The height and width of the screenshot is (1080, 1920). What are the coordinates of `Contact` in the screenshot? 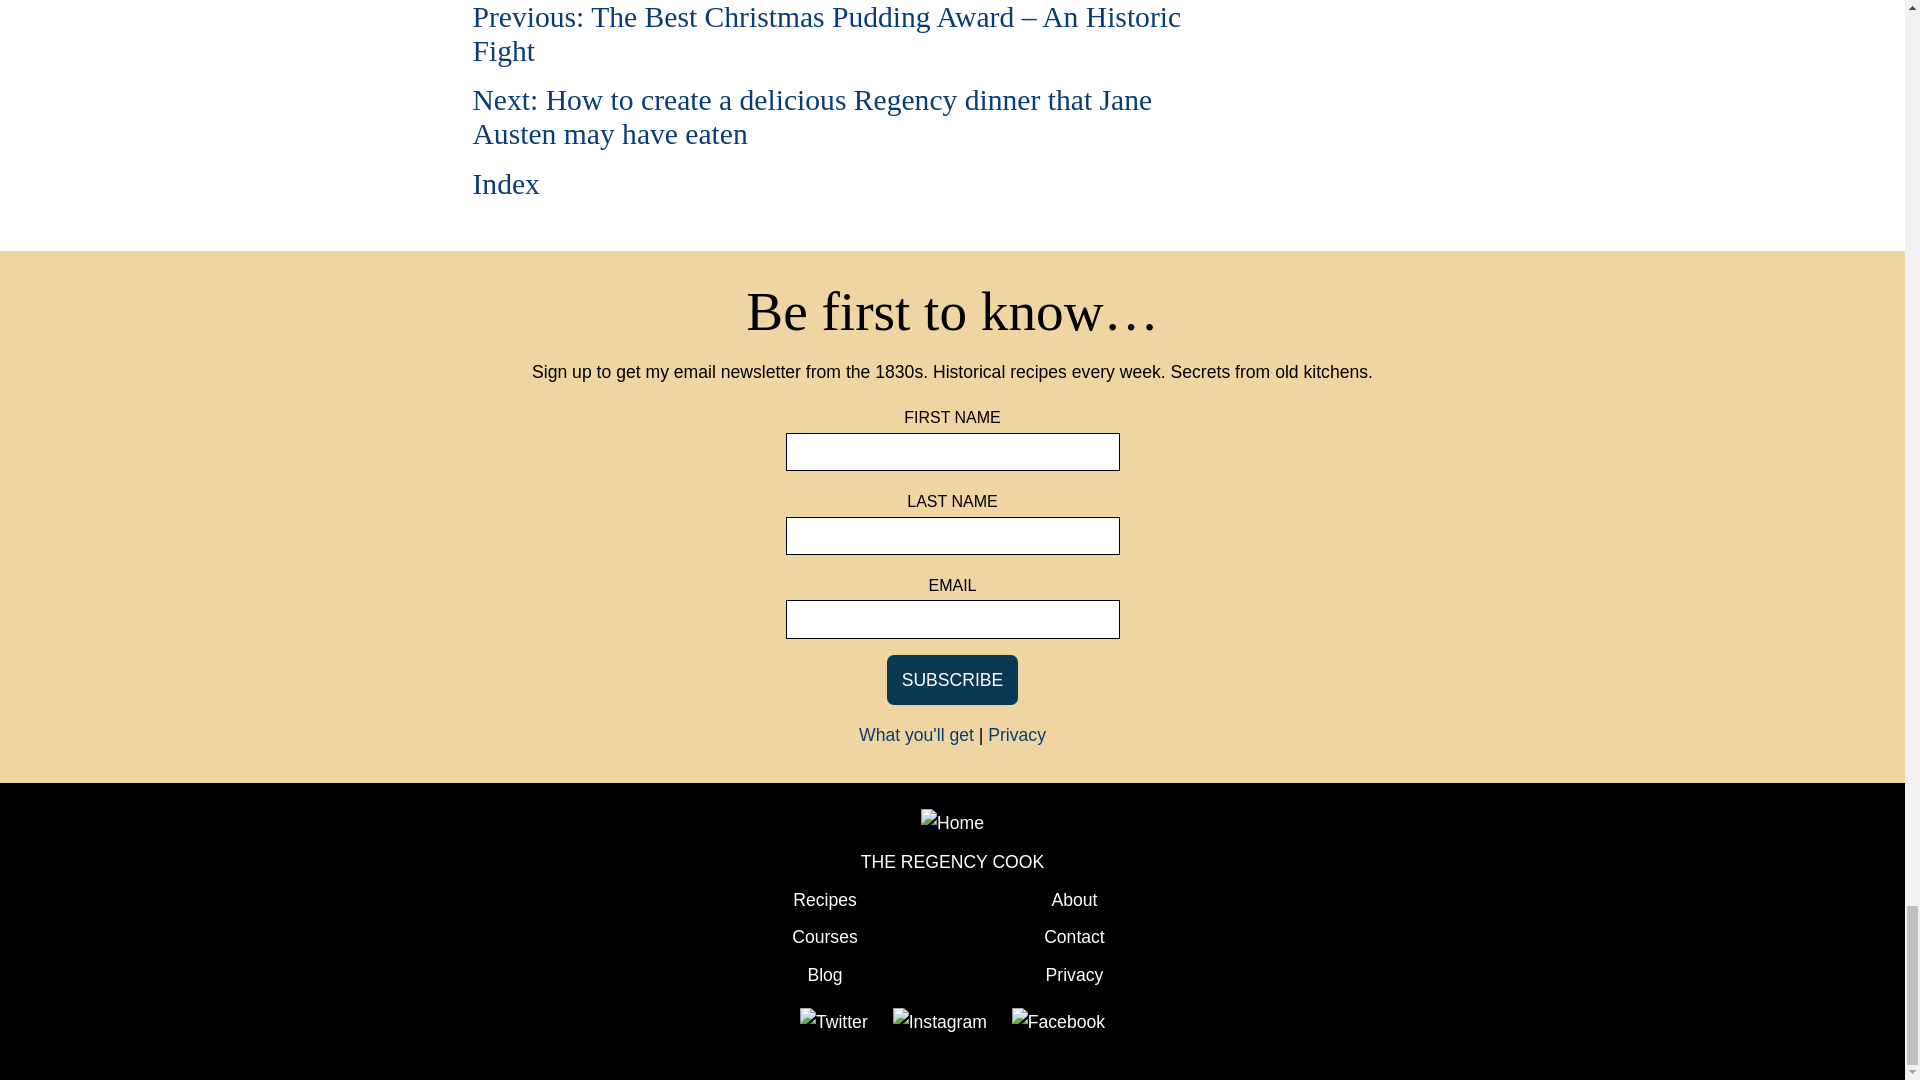 It's located at (1074, 936).